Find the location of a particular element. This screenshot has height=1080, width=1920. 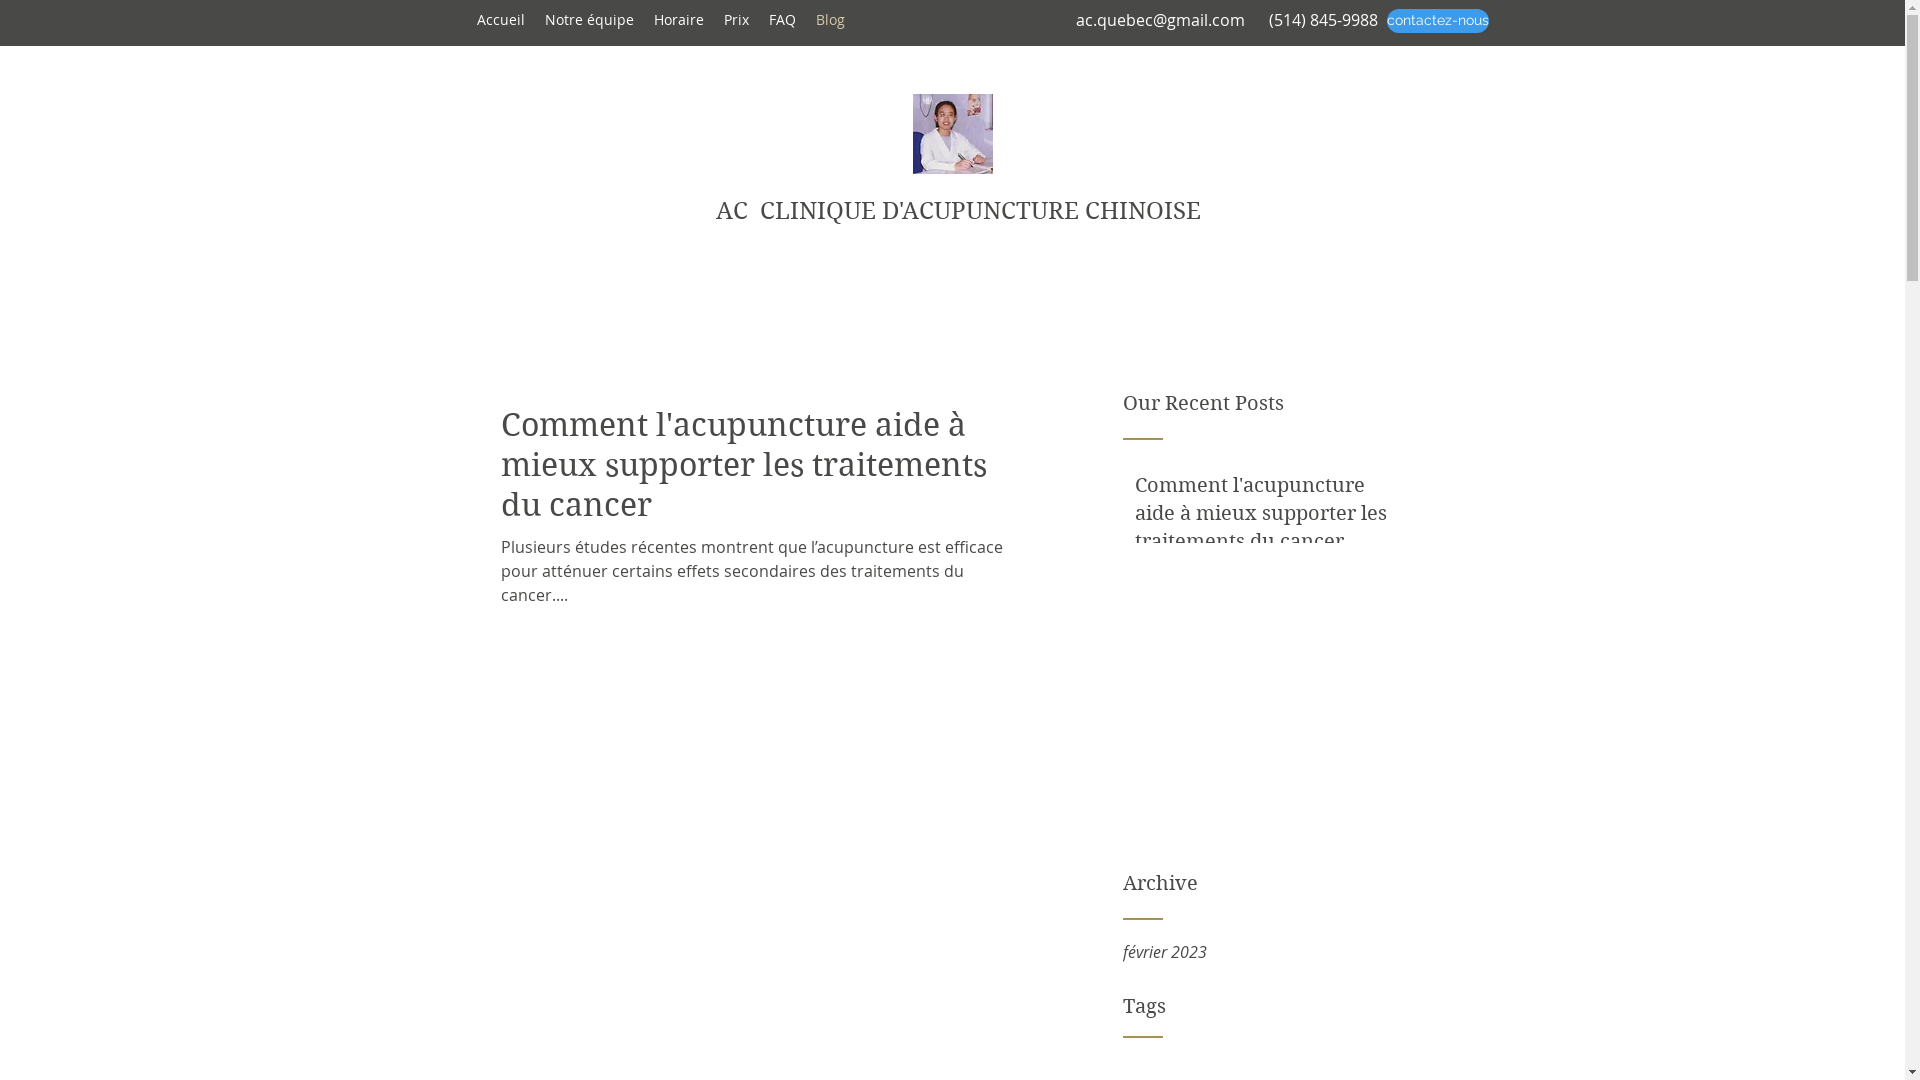

Blog is located at coordinates (830, 20).